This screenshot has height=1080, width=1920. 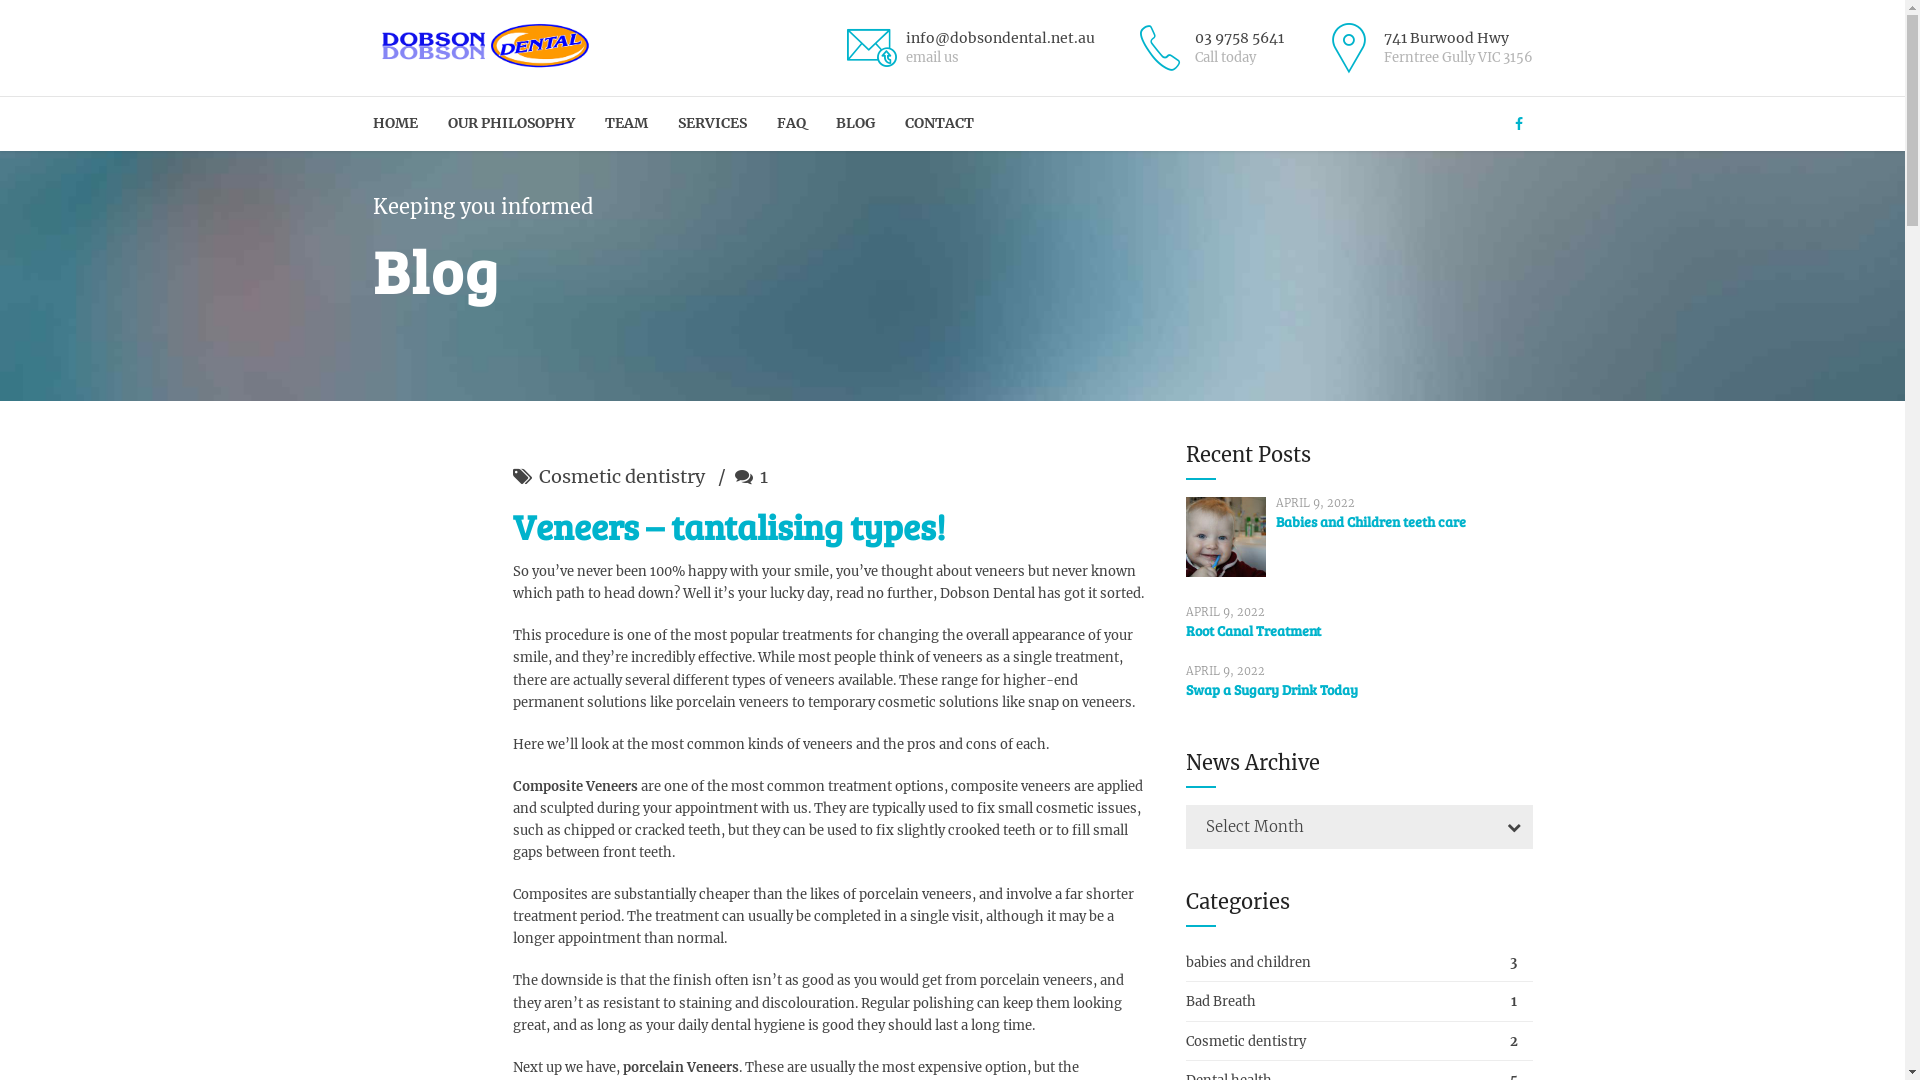 What do you see at coordinates (394, 124) in the screenshot?
I see `HOME` at bounding box center [394, 124].